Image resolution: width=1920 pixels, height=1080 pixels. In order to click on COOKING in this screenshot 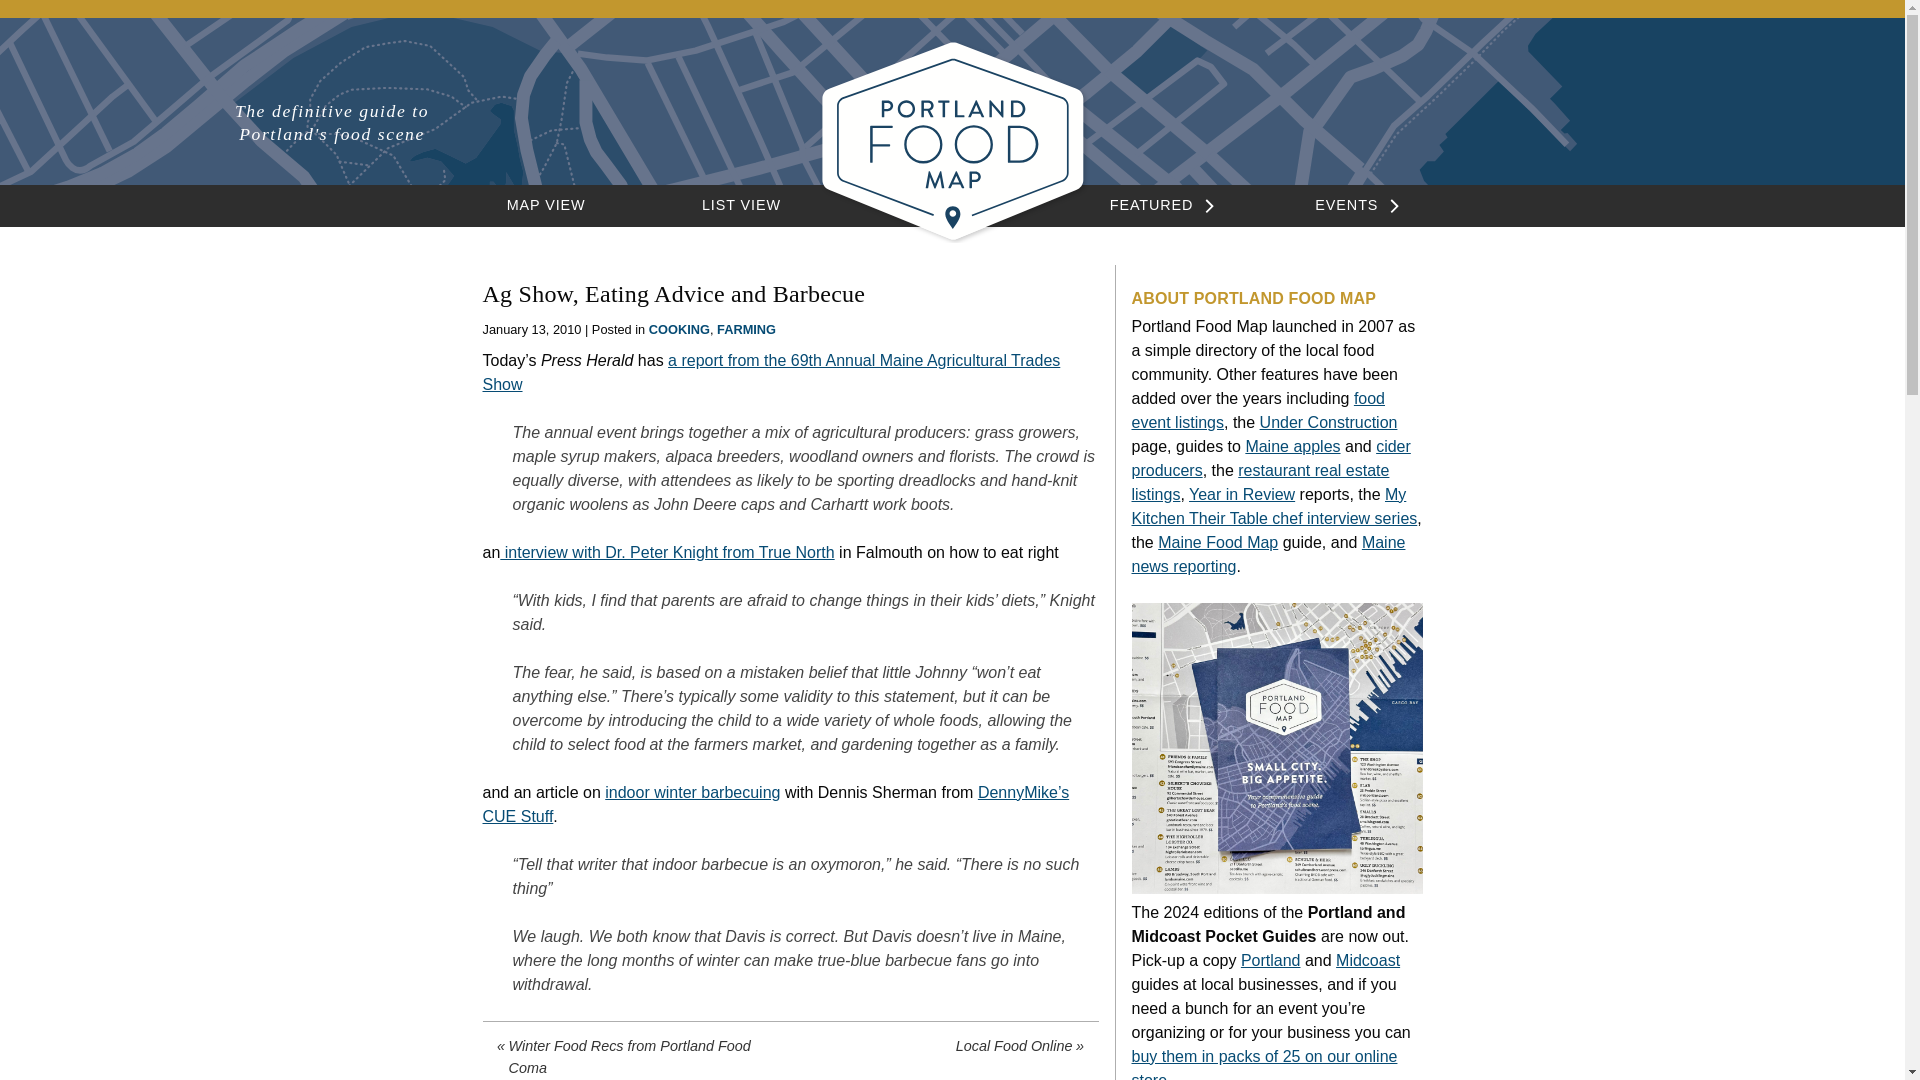, I will do `click(679, 328)`.